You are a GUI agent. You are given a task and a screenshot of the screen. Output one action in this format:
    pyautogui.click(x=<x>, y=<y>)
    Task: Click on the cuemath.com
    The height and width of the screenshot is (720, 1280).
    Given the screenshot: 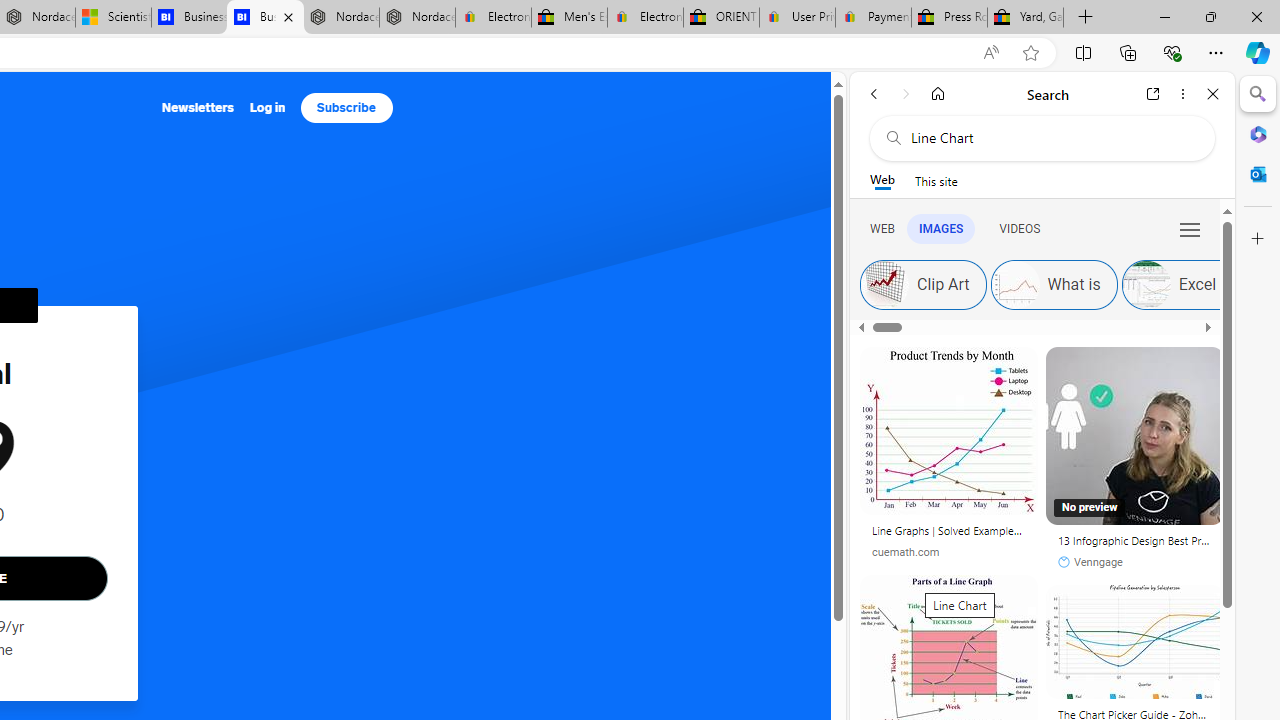 What is the action you would take?
    pyautogui.click(x=905, y=552)
    